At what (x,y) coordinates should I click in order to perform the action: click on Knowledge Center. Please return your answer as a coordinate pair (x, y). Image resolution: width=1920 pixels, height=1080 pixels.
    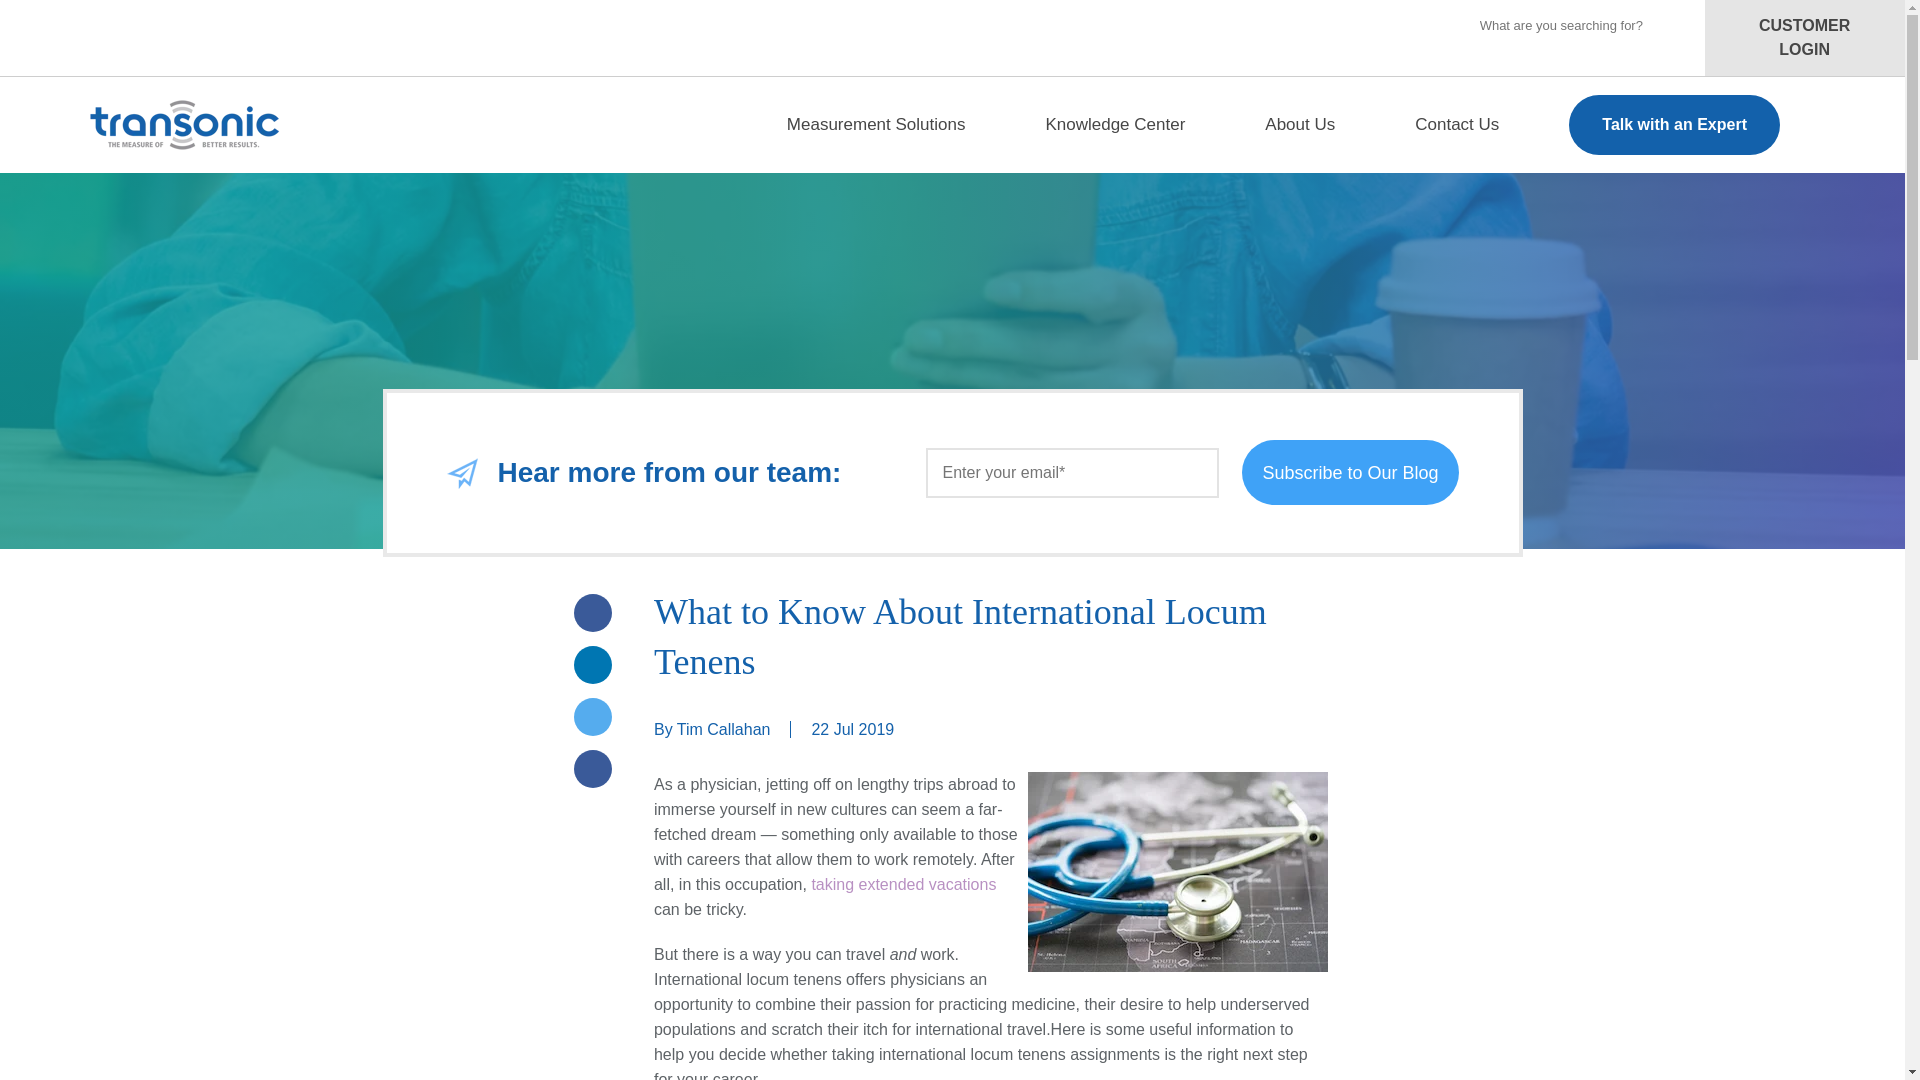
    Looking at the image, I should click on (1134, 124).